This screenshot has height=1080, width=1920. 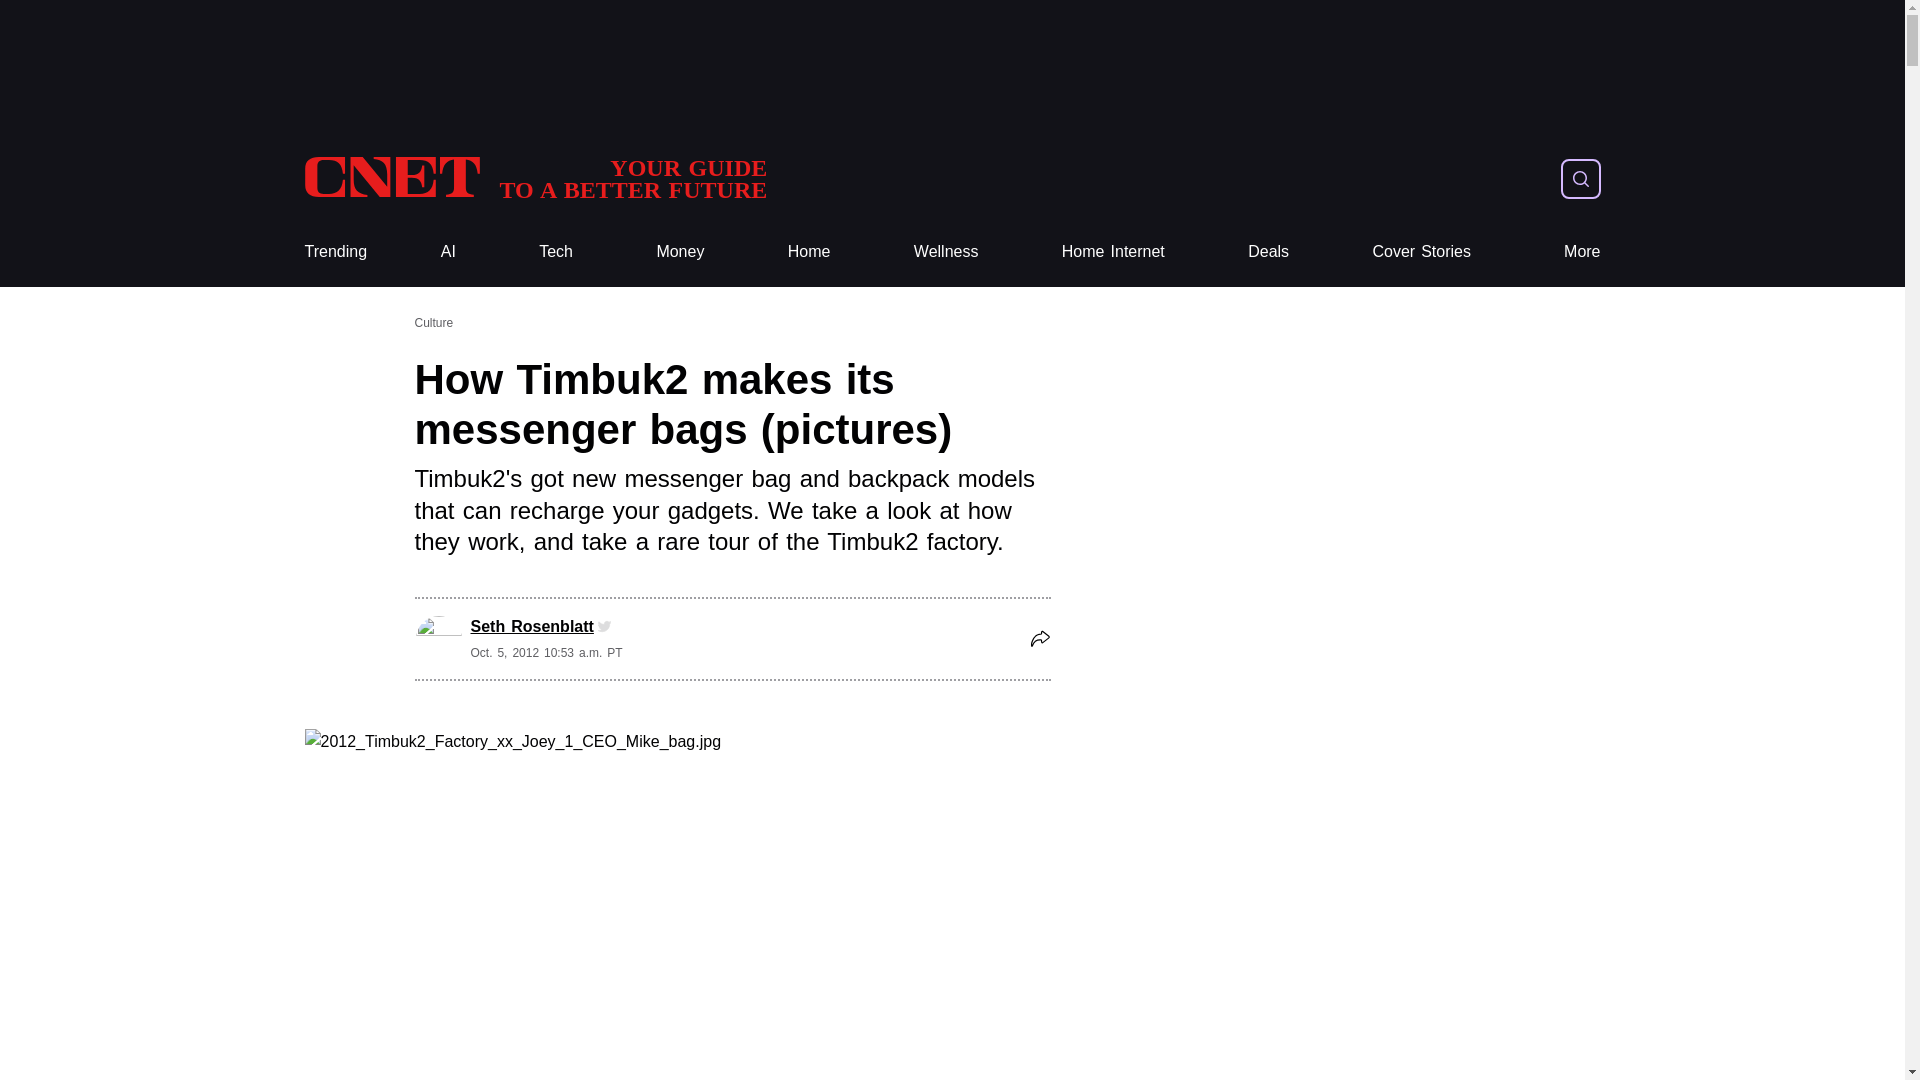 What do you see at coordinates (680, 252) in the screenshot?
I see `Money` at bounding box center [680, 252].